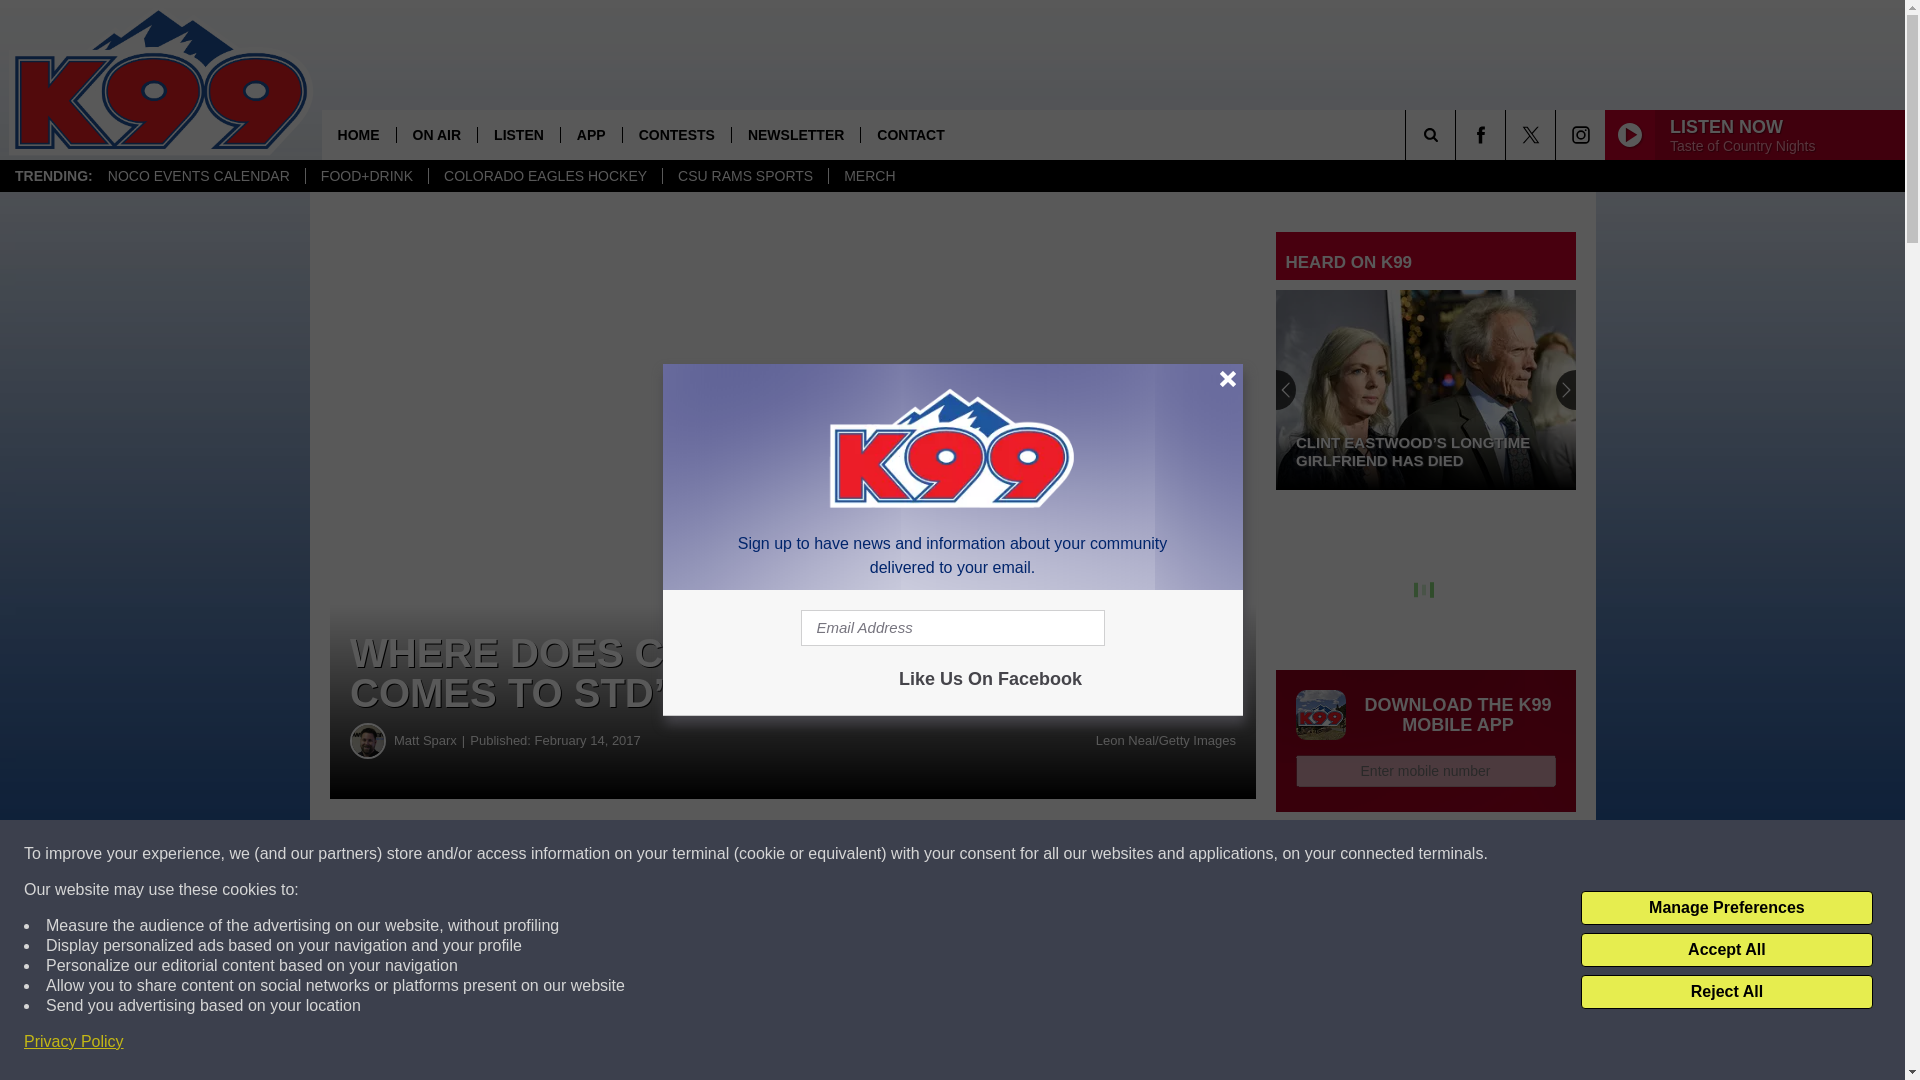 This screenshot has height=1080, width=1920. What do you see at coordinates (868, 176) in the screenshot?
I see `MERCH` at bounding box center [868, 176].